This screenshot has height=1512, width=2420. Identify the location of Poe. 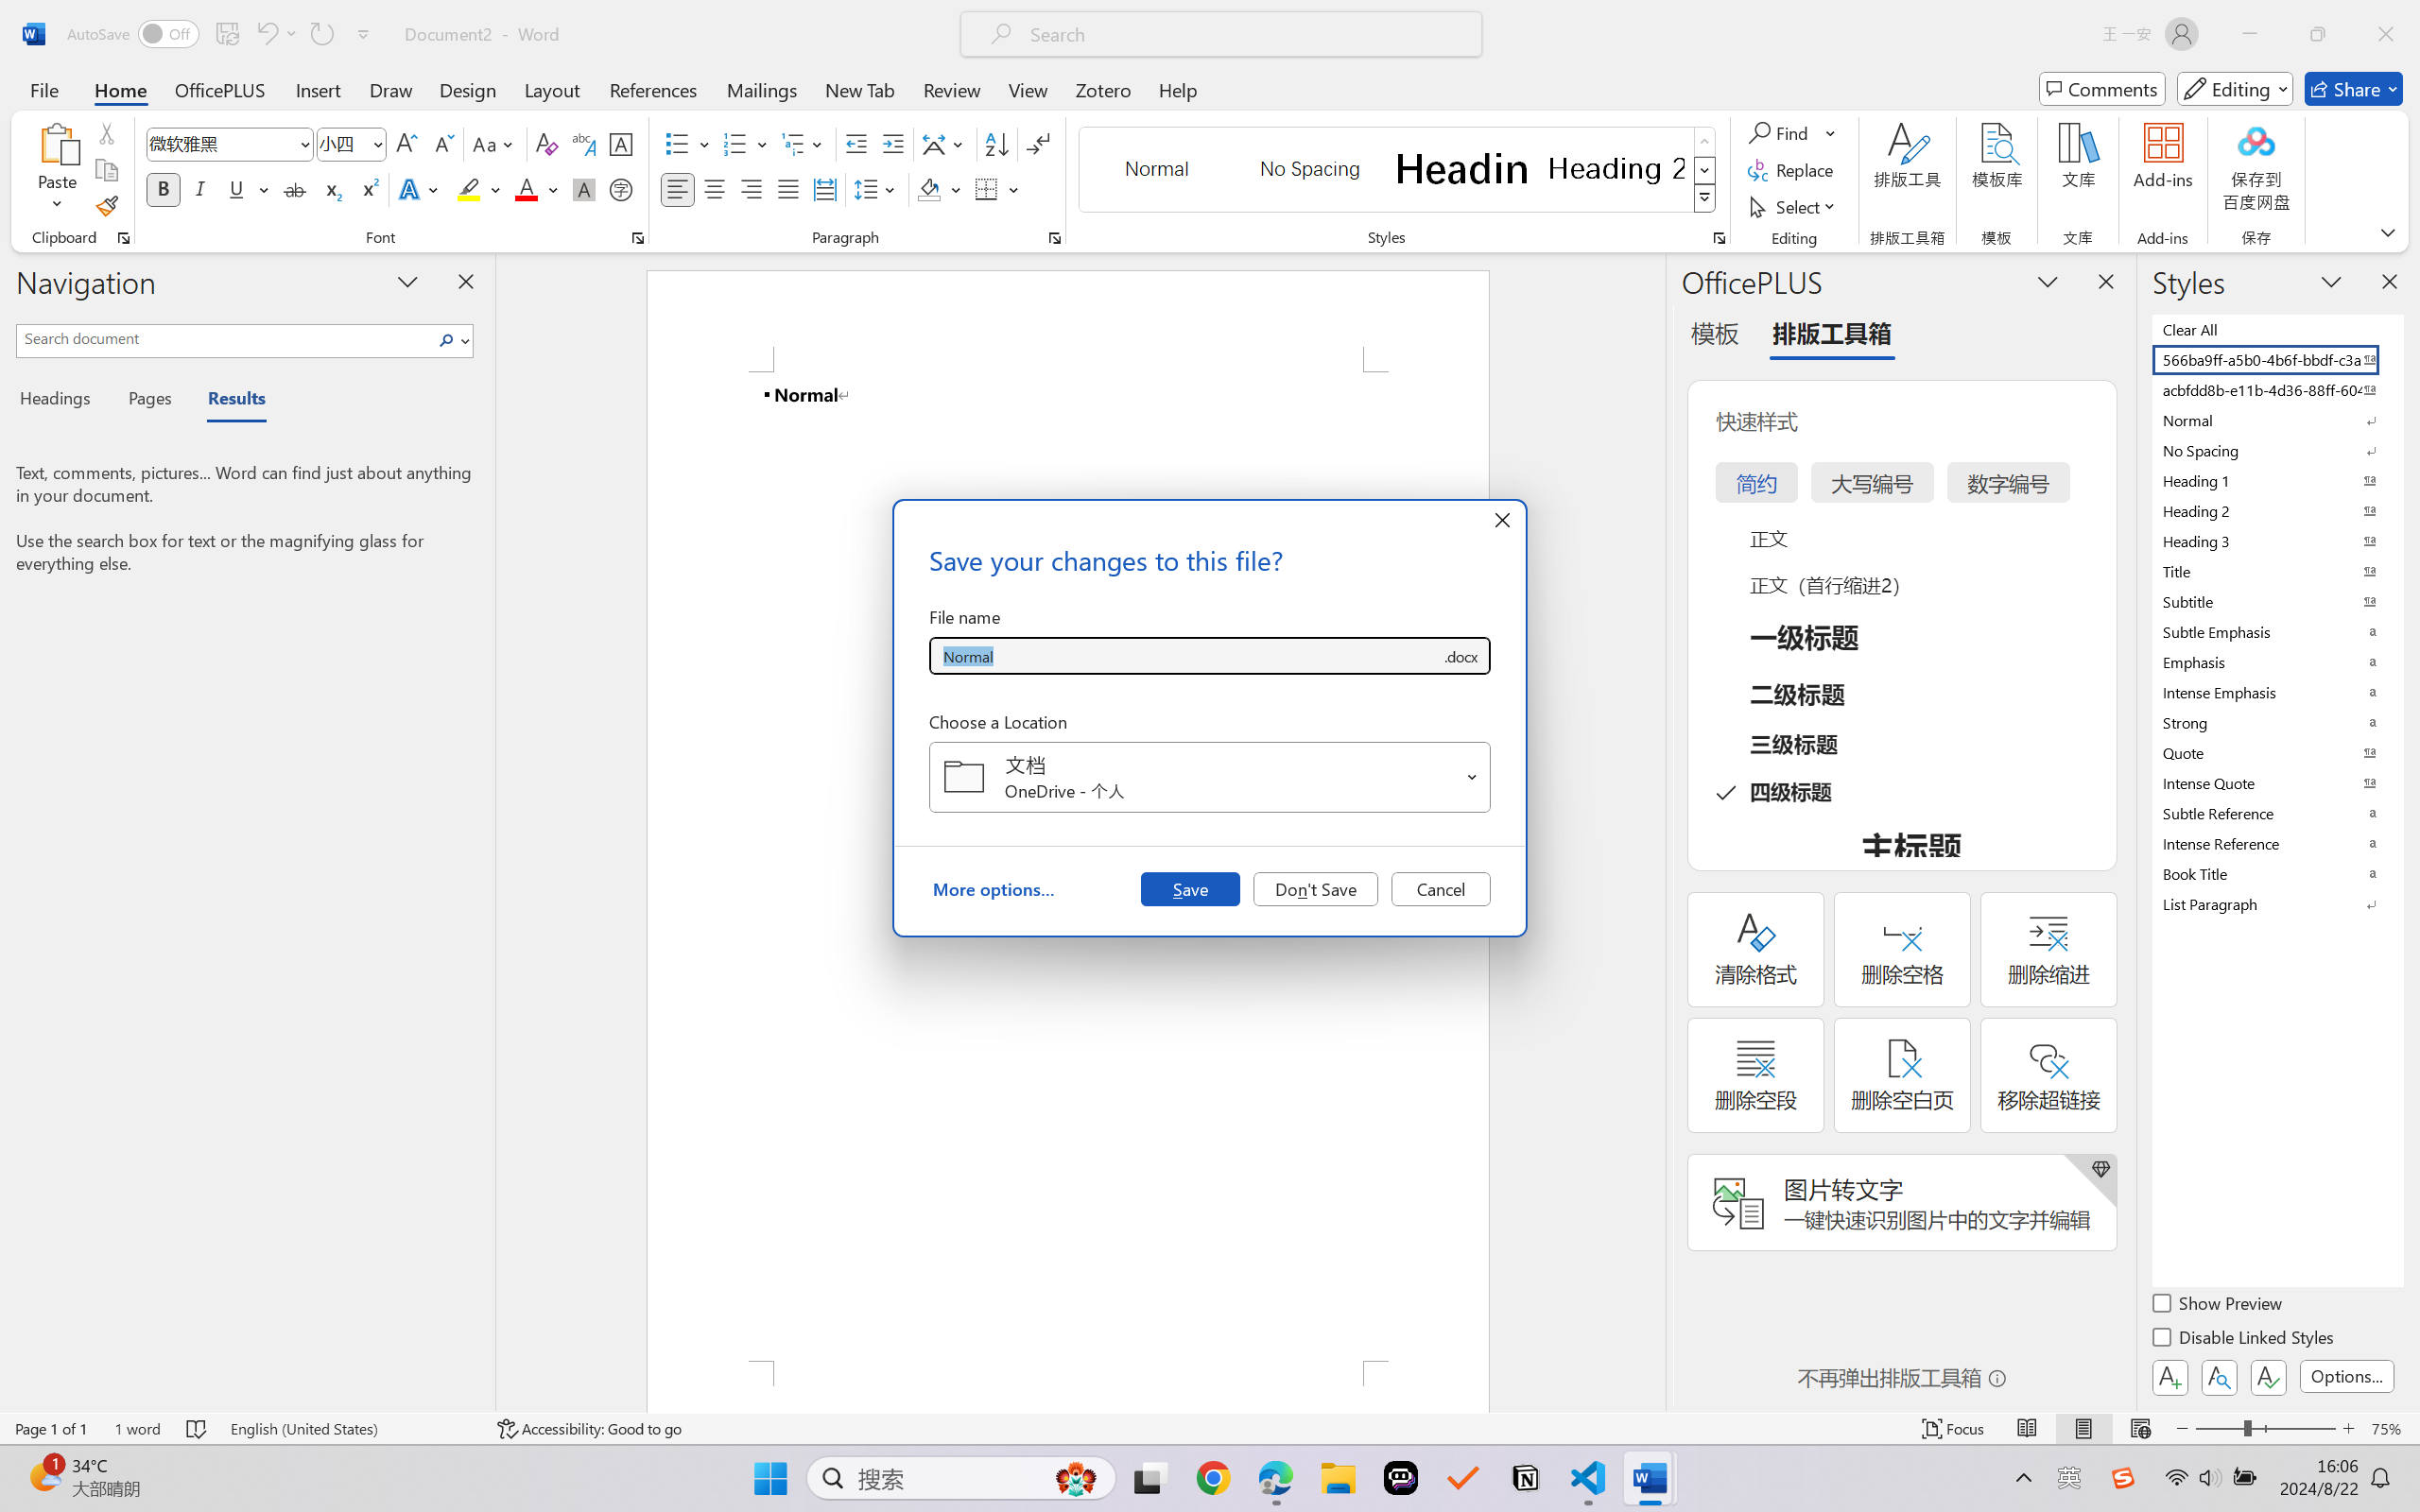
(1401, 1478).